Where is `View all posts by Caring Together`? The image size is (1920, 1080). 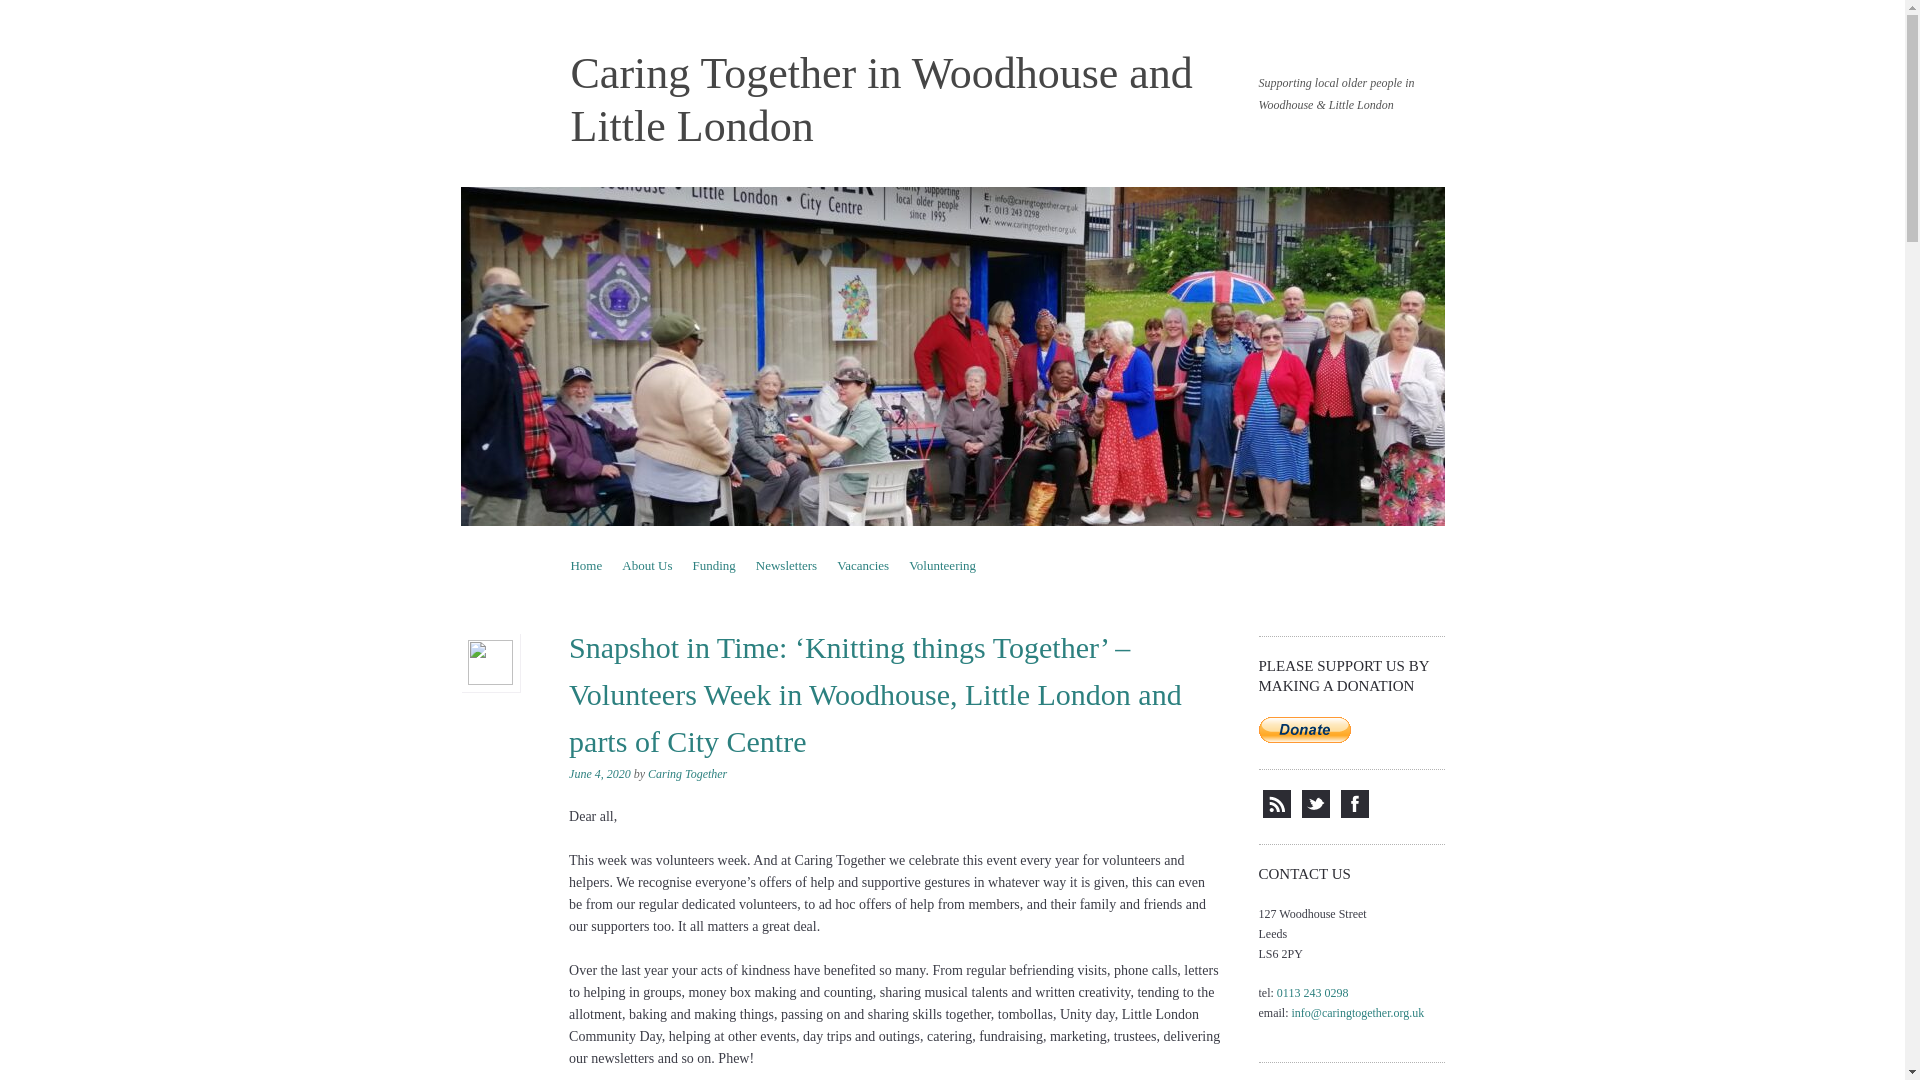
View all posts by Caring Together is located at coordinates (688, 773).